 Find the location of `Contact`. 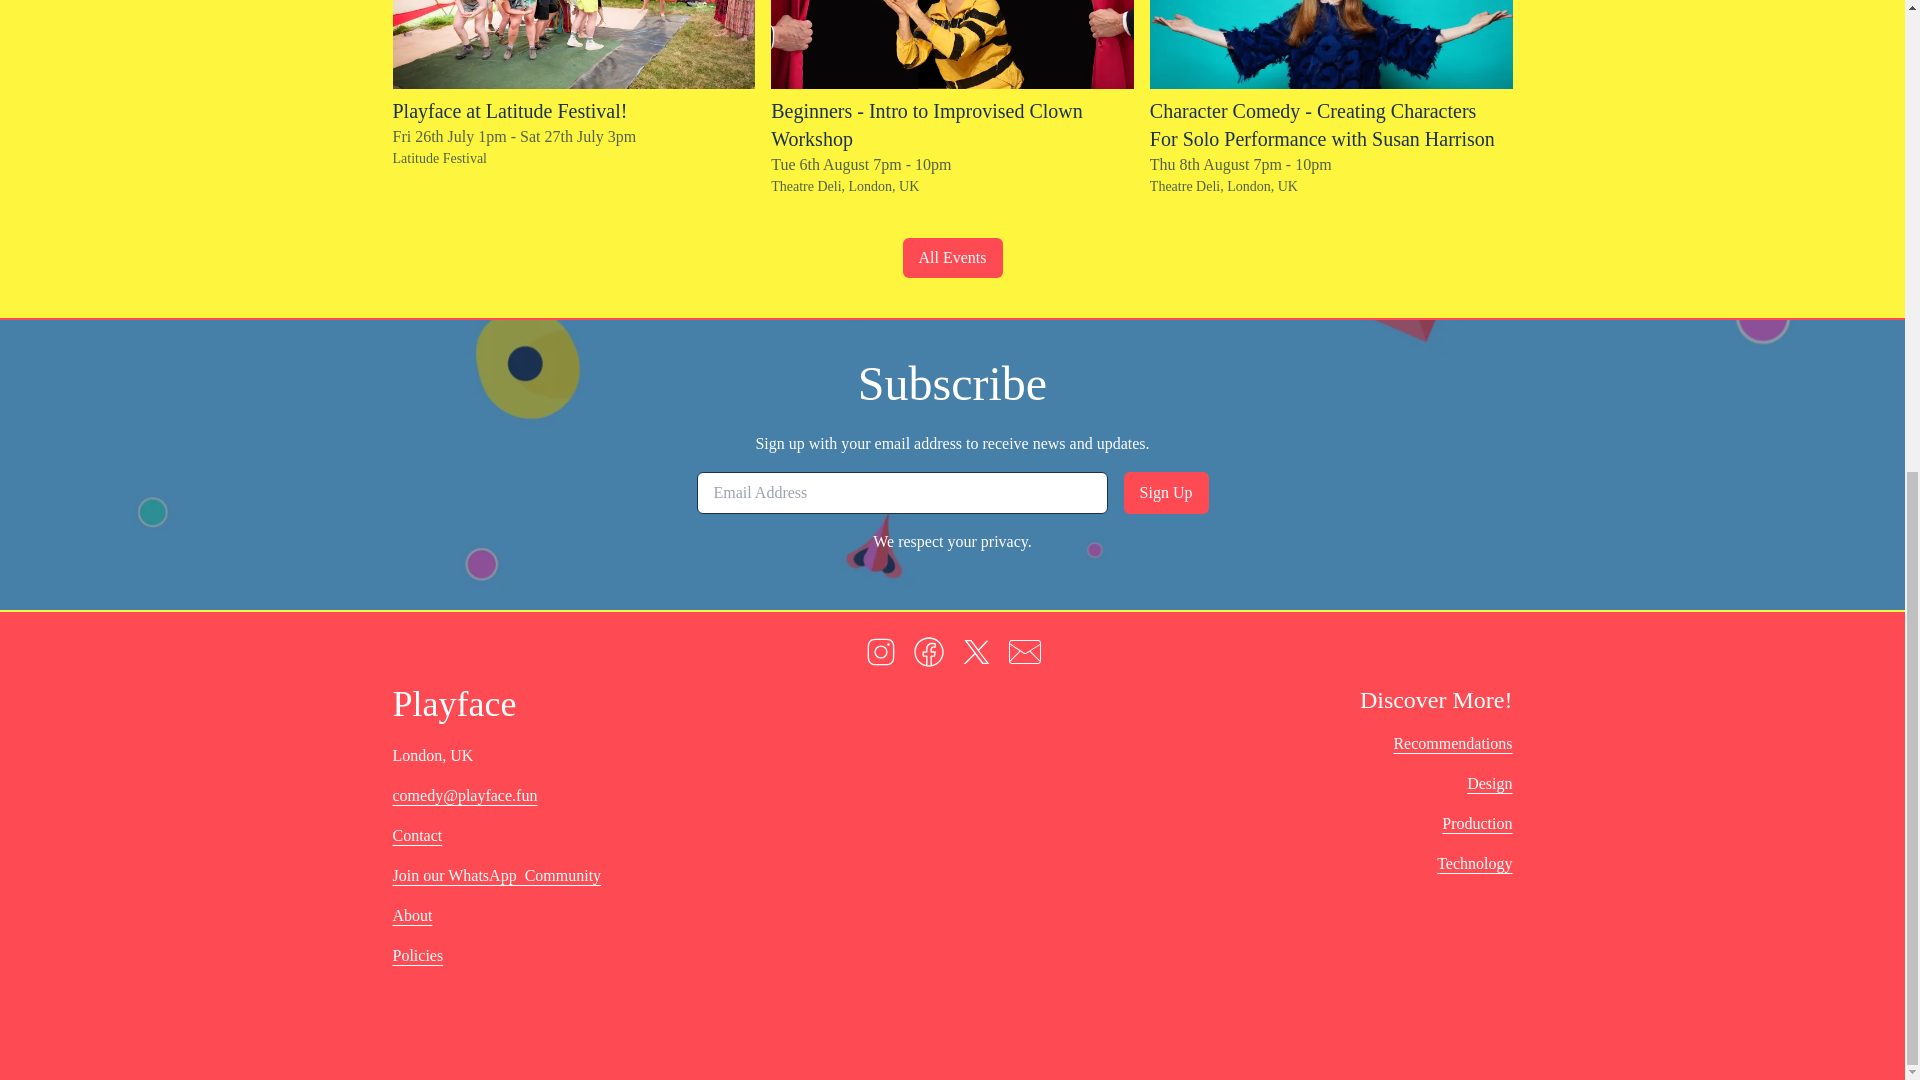

Contact is located at coordinates (416, 836).